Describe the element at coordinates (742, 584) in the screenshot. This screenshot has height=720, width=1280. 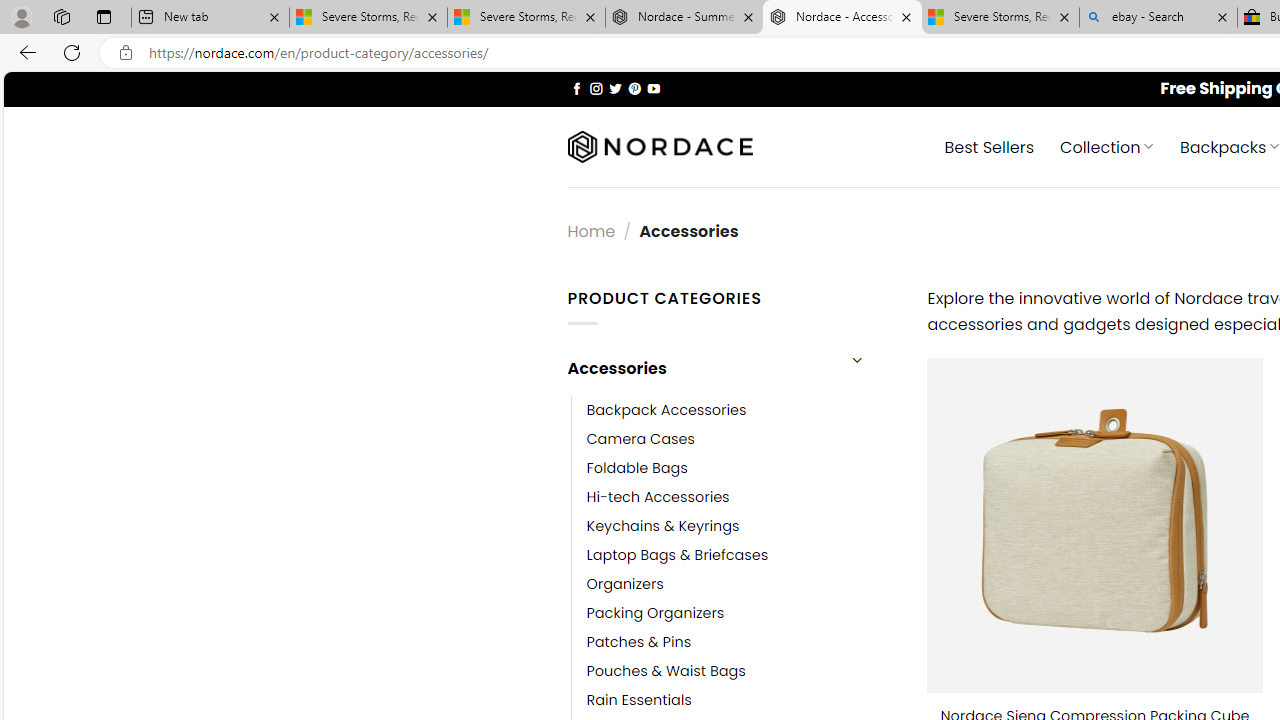
I see `Organizers` at that location.